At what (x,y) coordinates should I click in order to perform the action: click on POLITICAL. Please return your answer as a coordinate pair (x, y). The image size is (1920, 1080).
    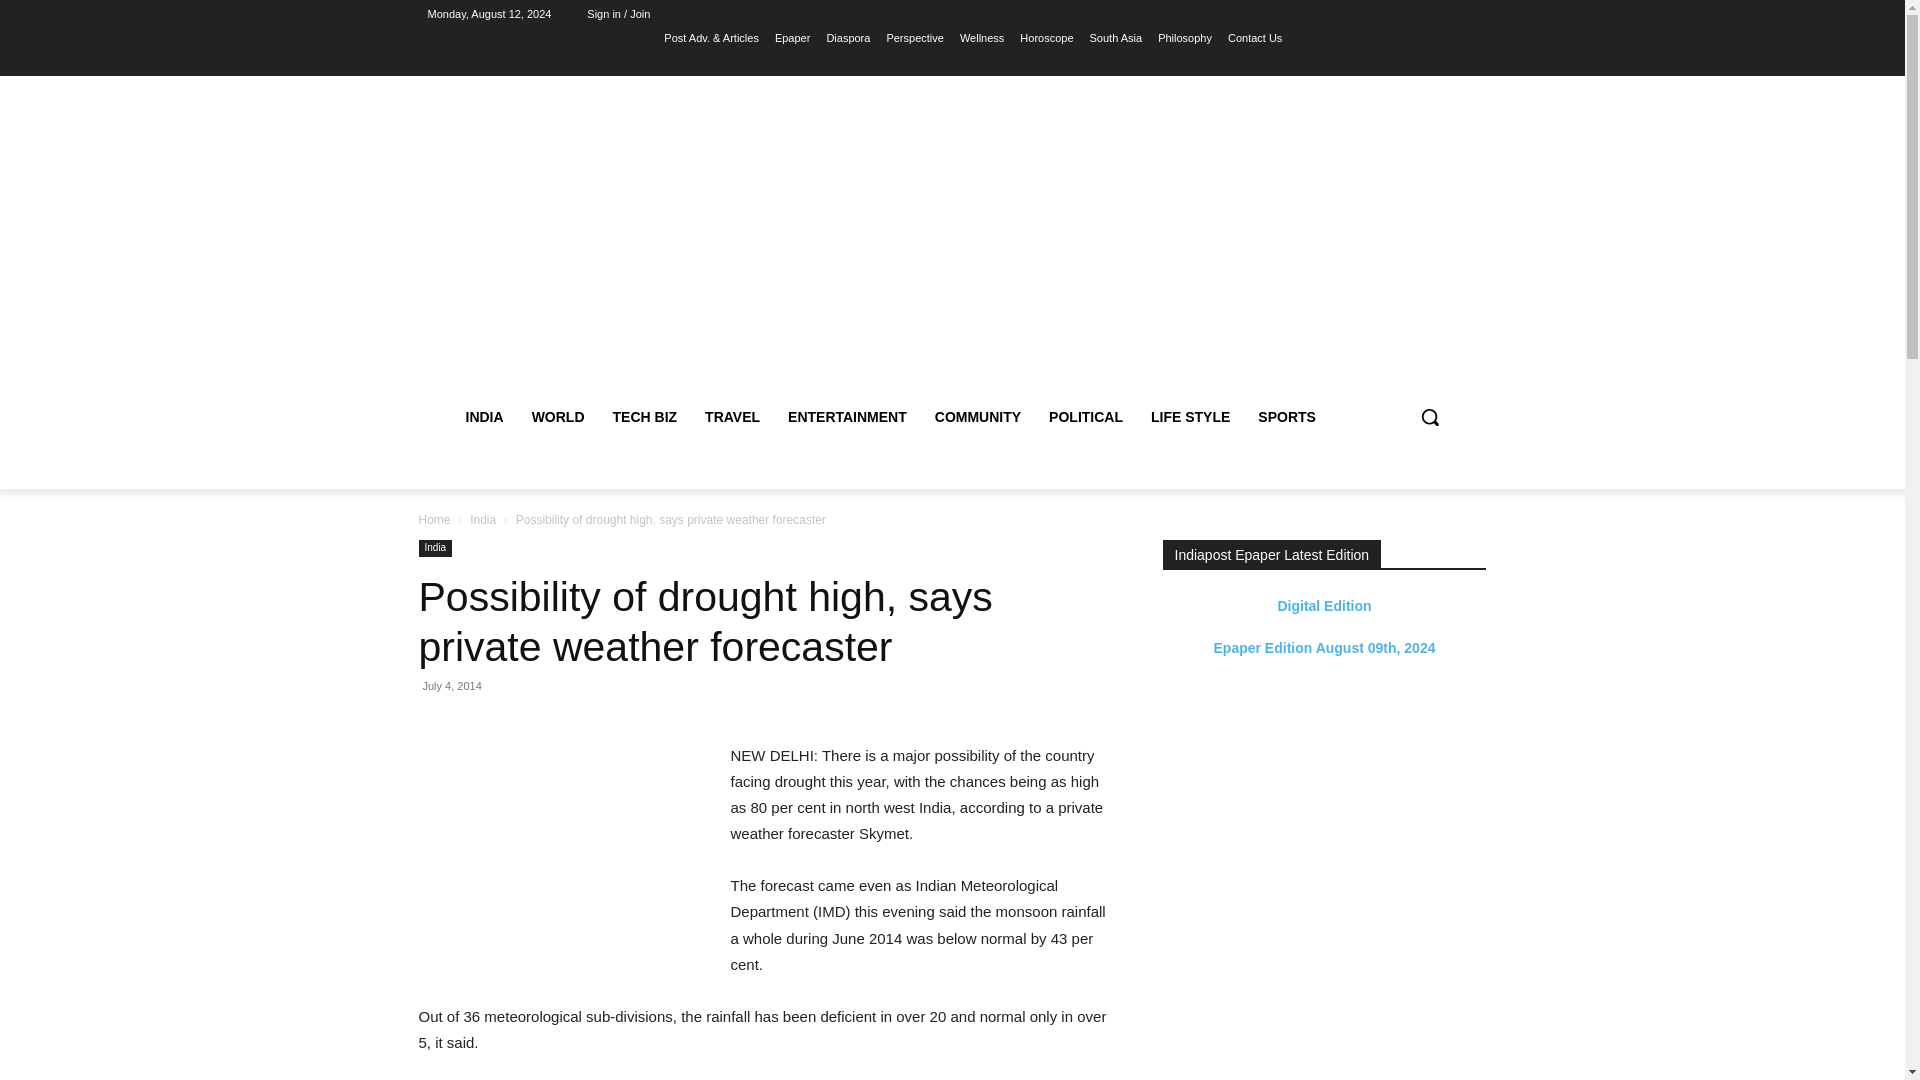
    Looking at the image, I should click on (1085, 416).